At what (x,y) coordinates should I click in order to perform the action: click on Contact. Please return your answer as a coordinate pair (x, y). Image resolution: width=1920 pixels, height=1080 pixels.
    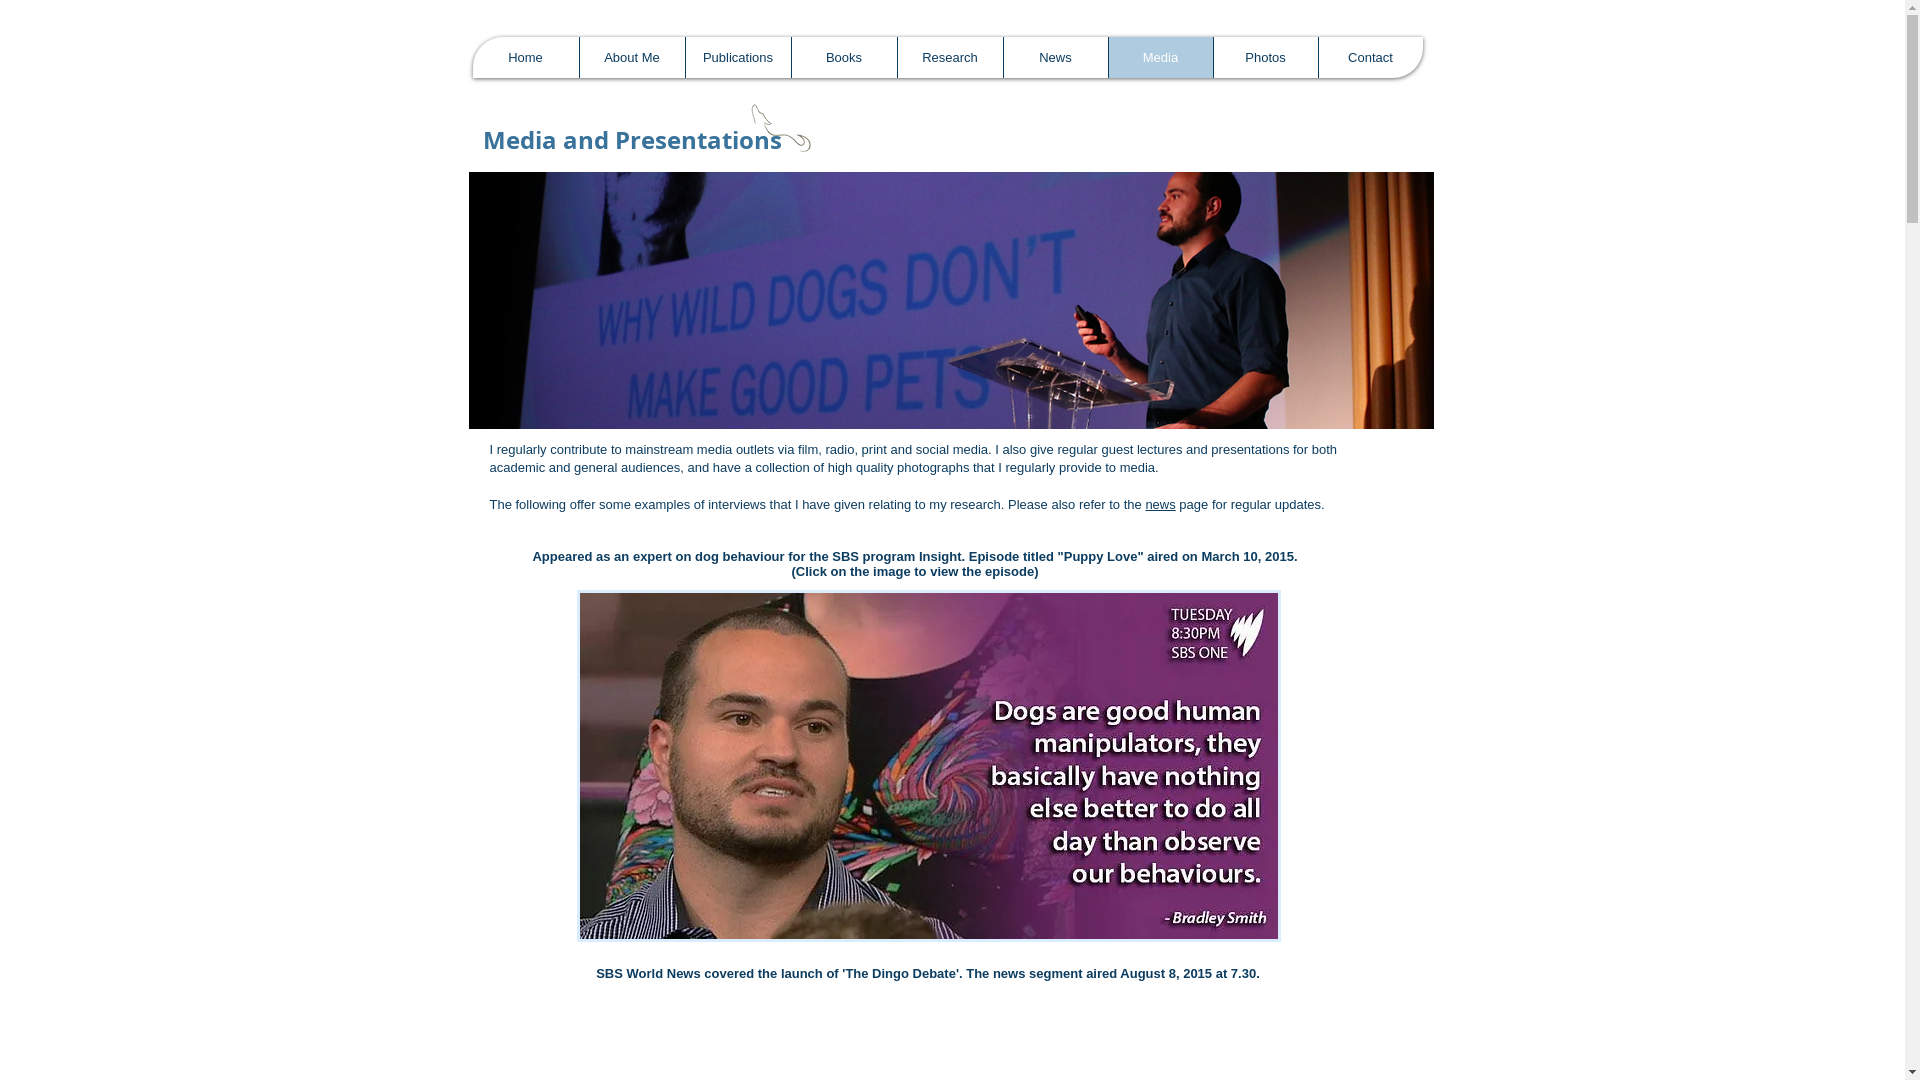
    Looking at the image, I should click on (1370, 57).